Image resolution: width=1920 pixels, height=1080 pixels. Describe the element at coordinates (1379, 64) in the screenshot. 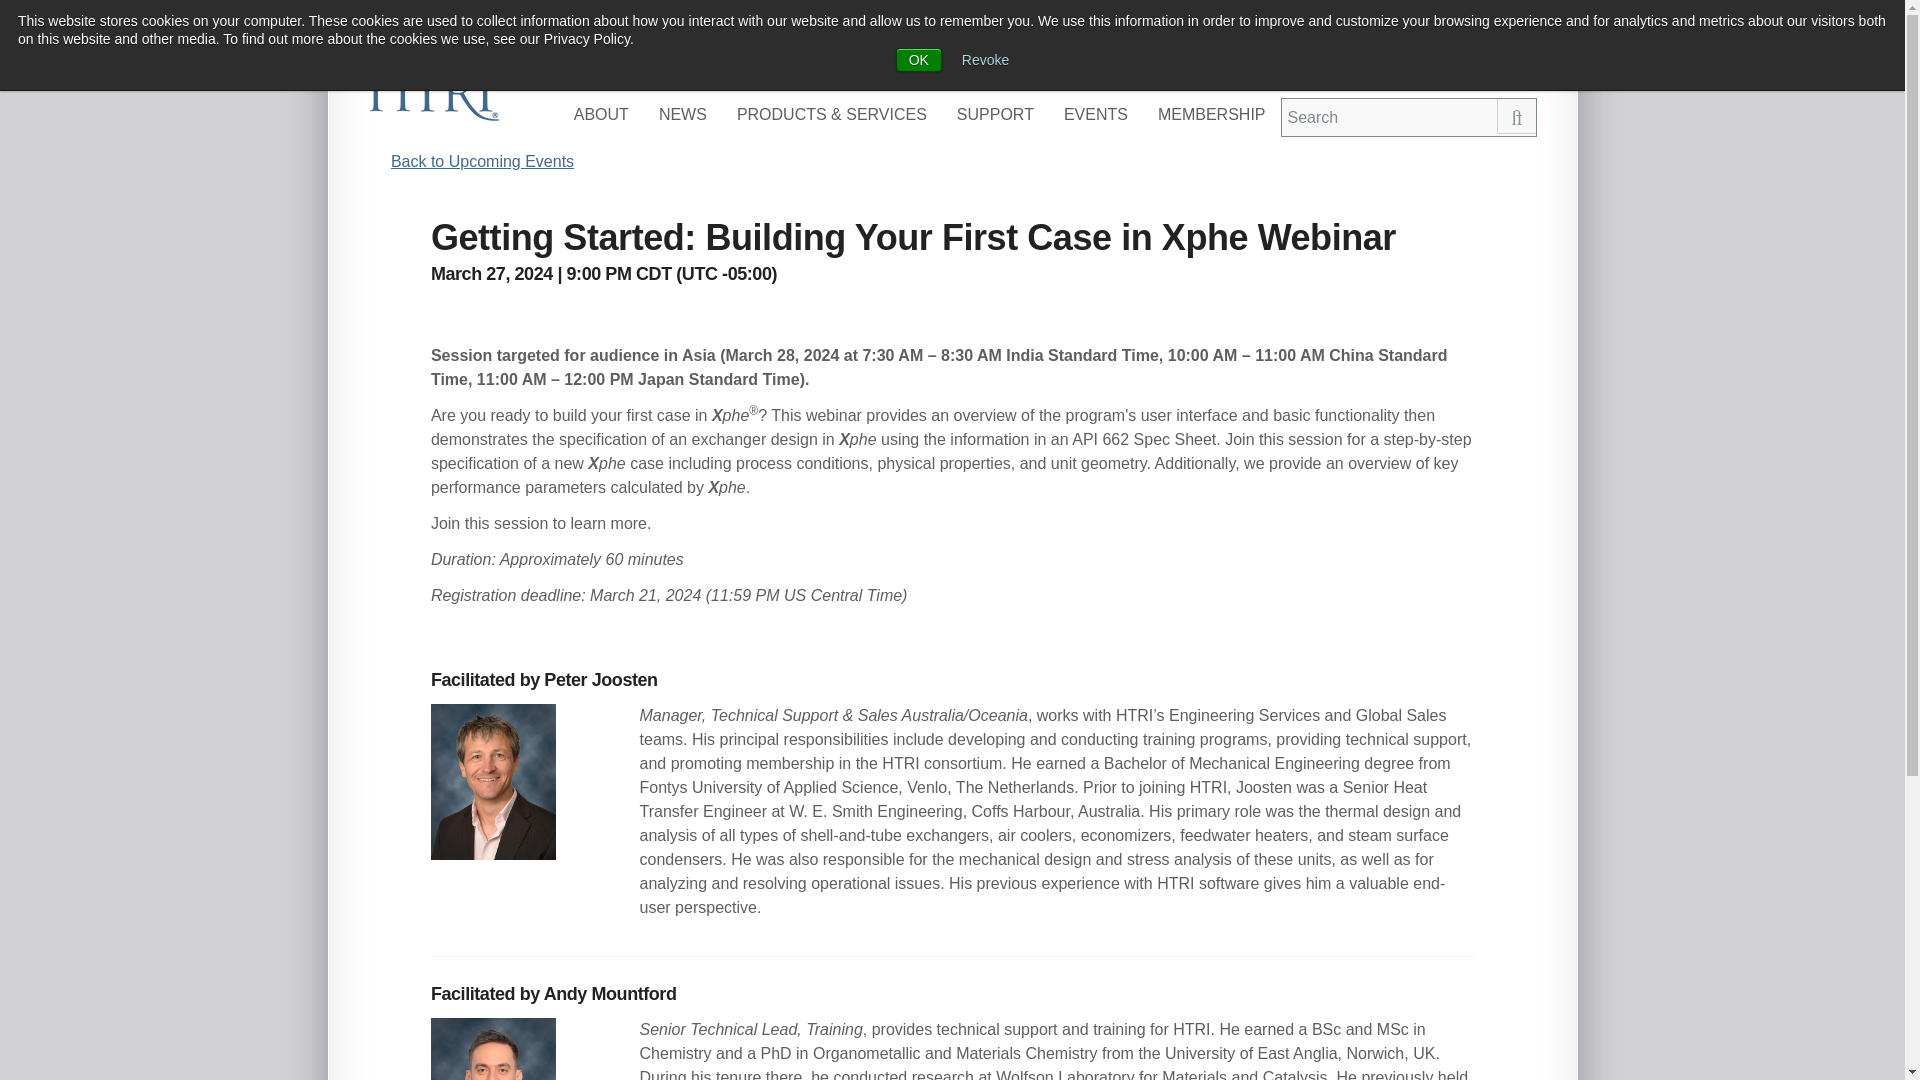

I see `Log In` at that location.